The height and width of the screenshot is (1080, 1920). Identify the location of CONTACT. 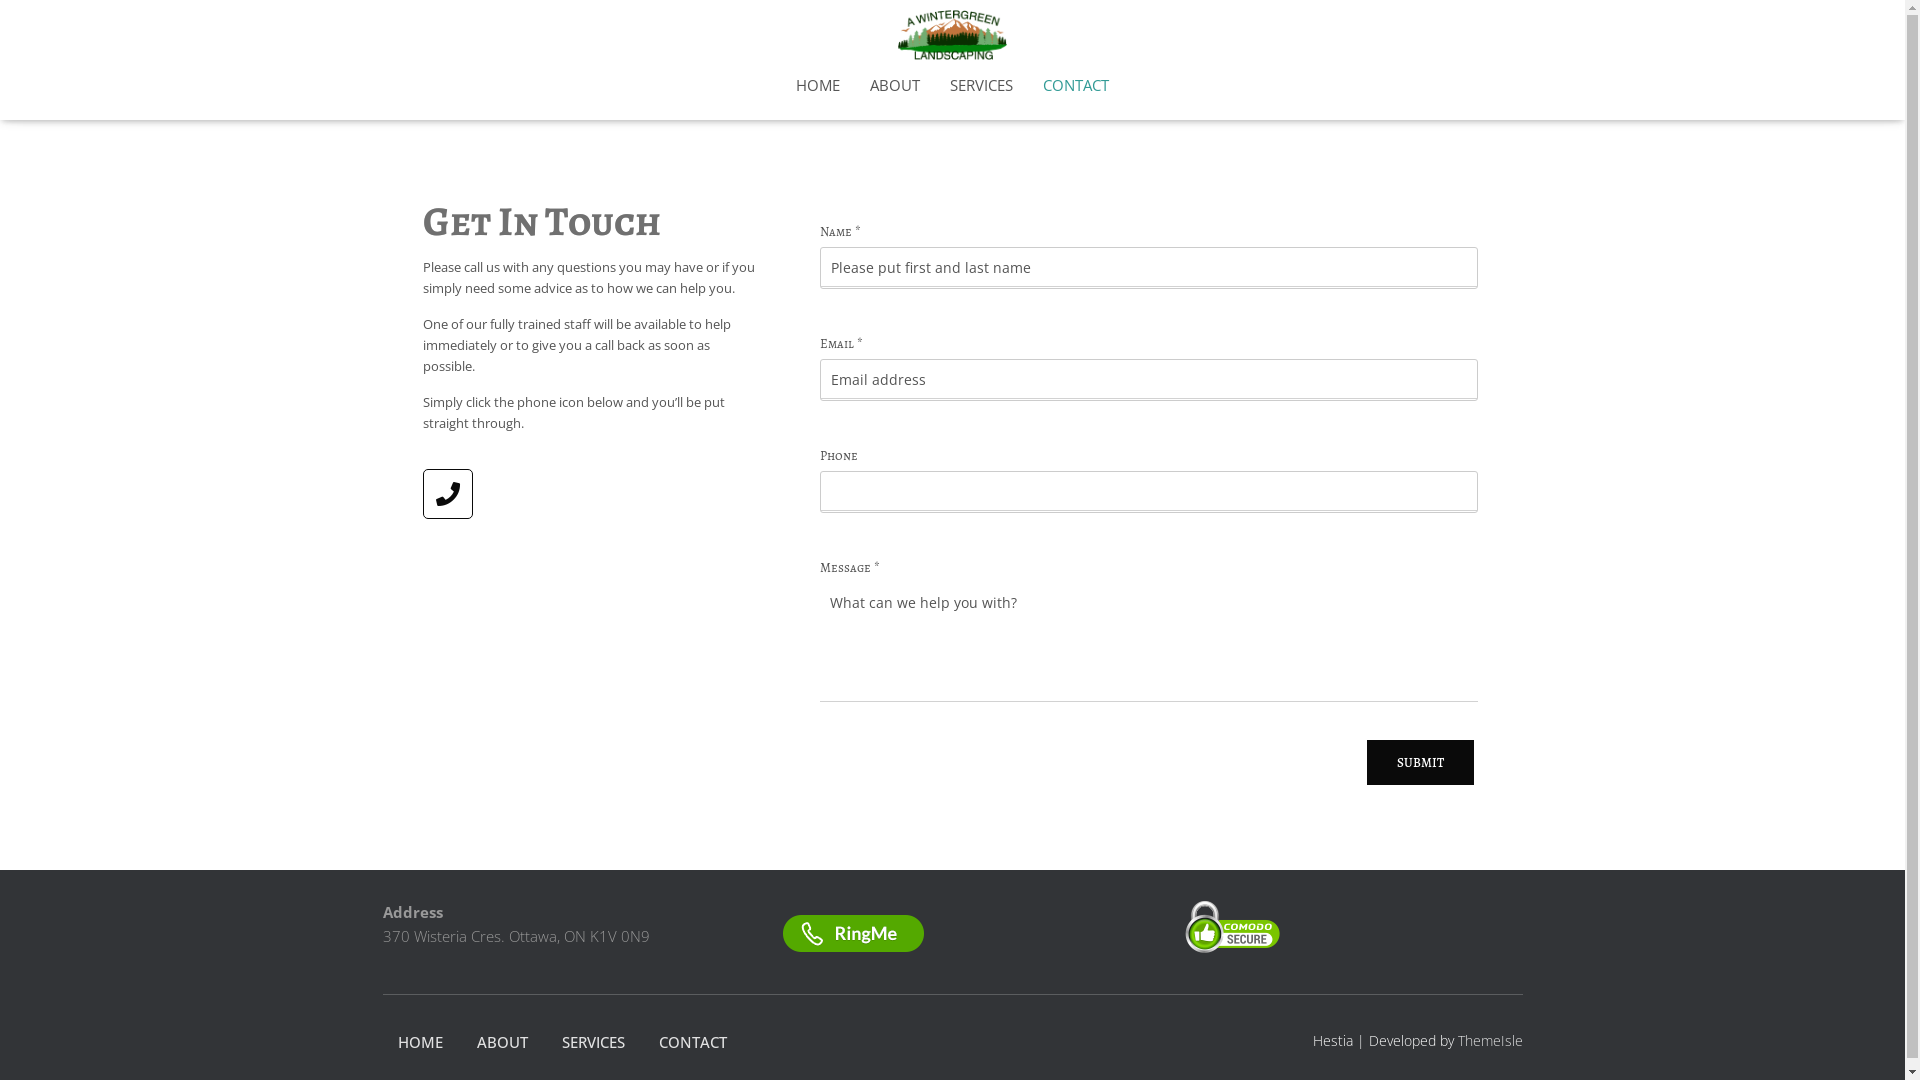
(1076, 85).